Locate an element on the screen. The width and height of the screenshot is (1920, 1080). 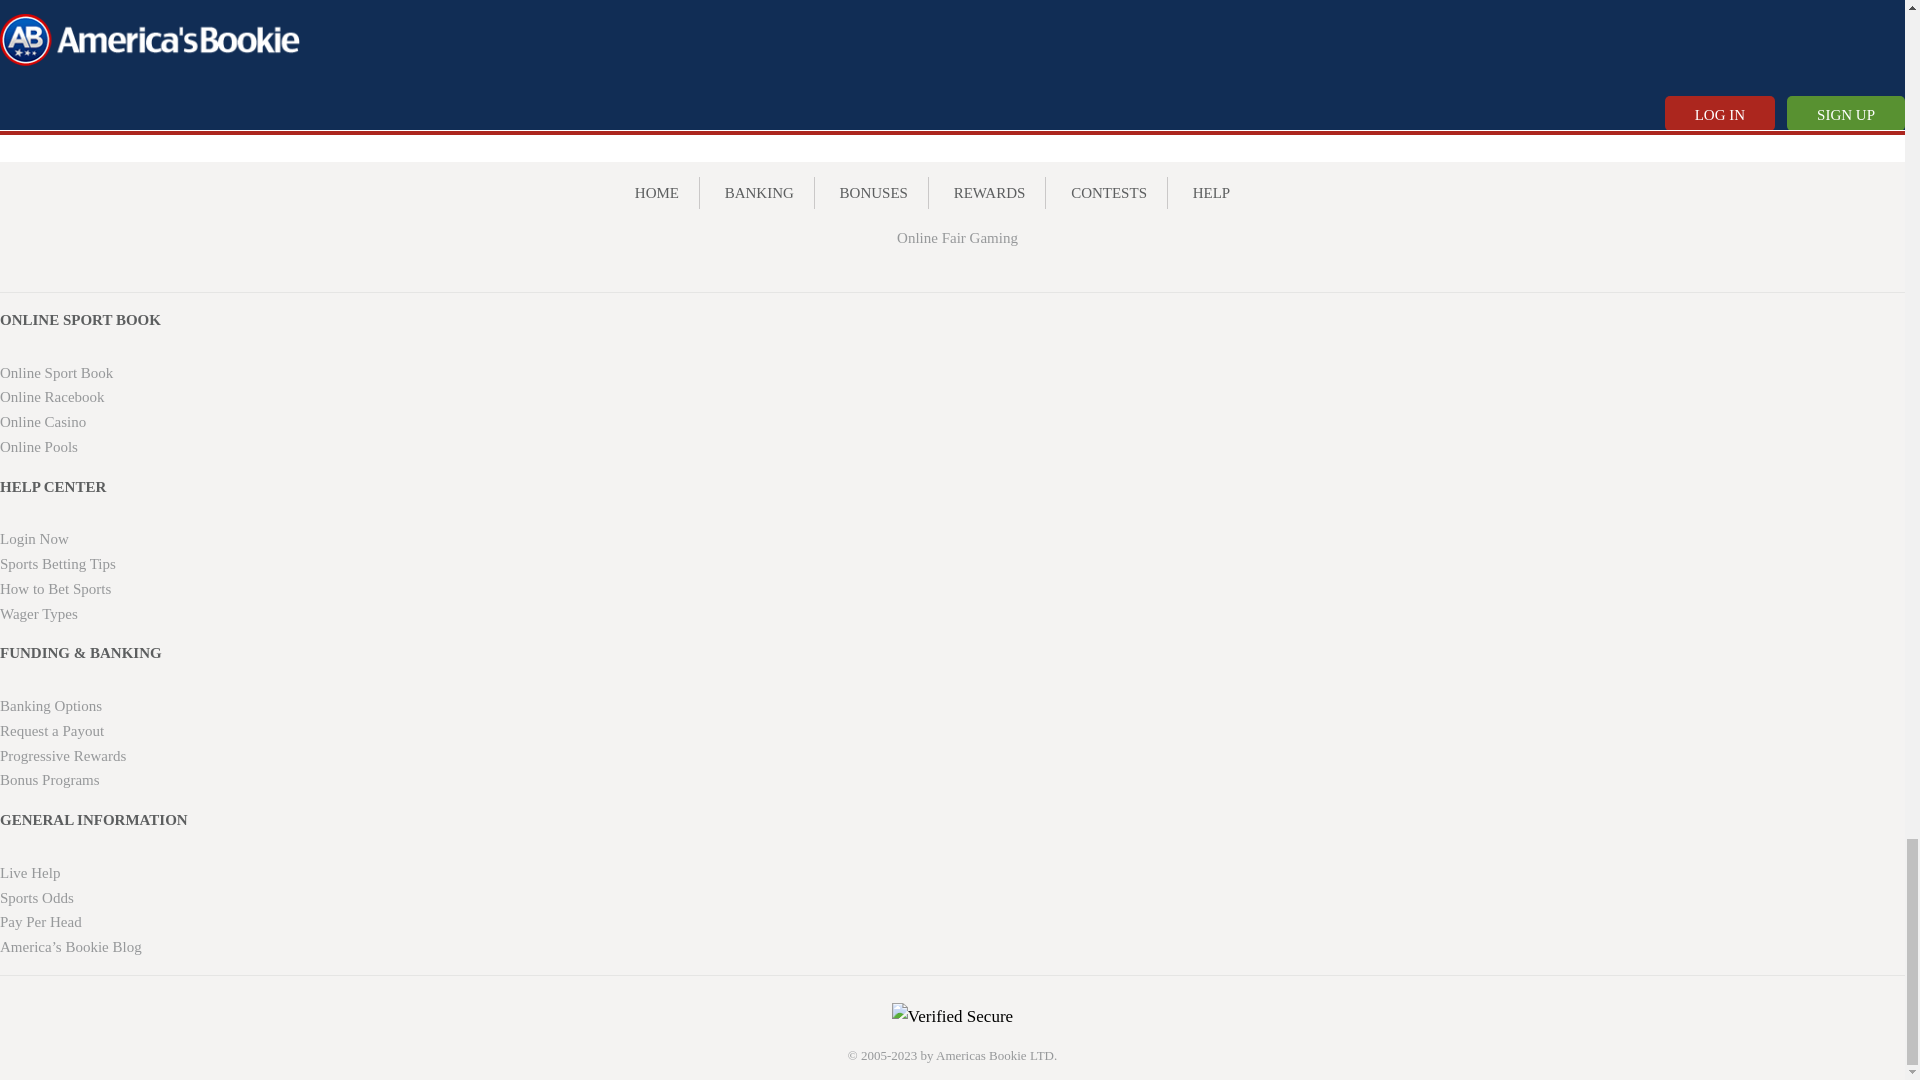
HOME is located at coordinates (657, 192).